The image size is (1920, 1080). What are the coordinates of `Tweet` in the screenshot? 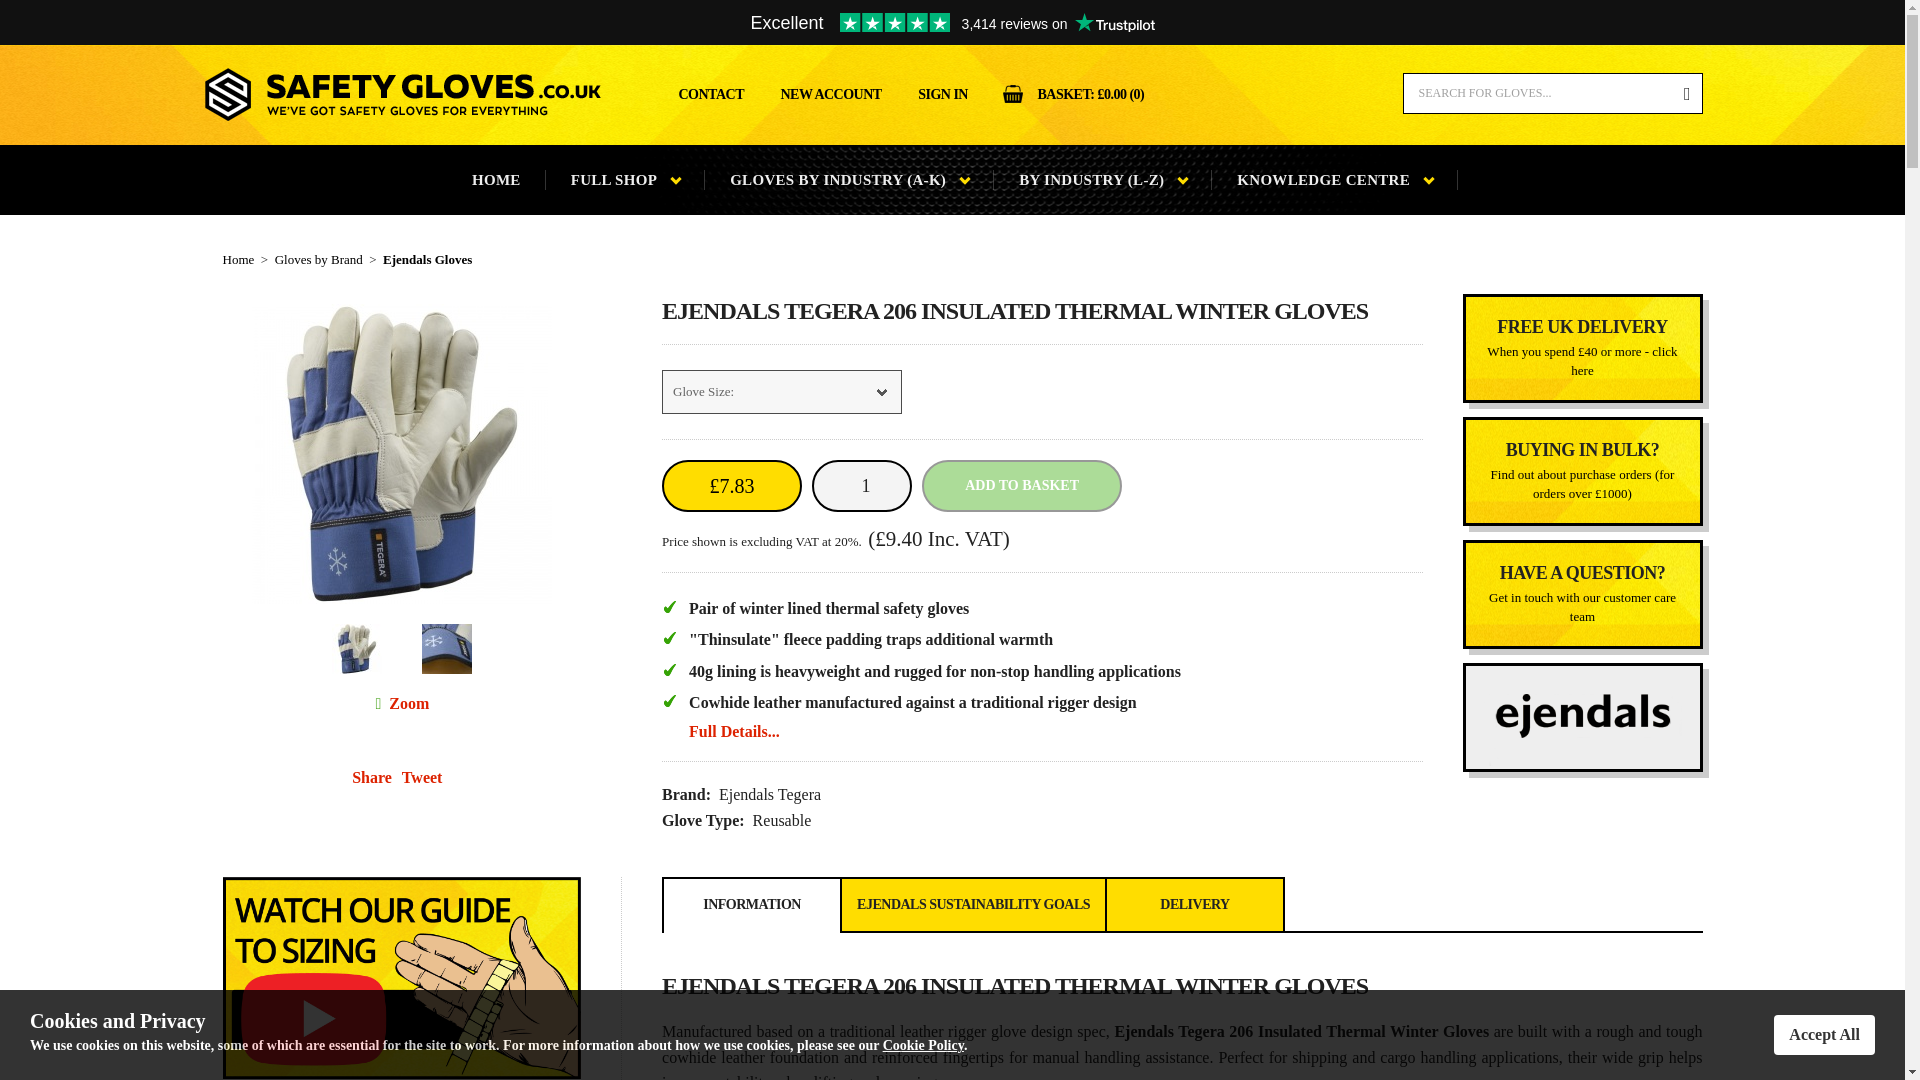 It's located at (422, 777).